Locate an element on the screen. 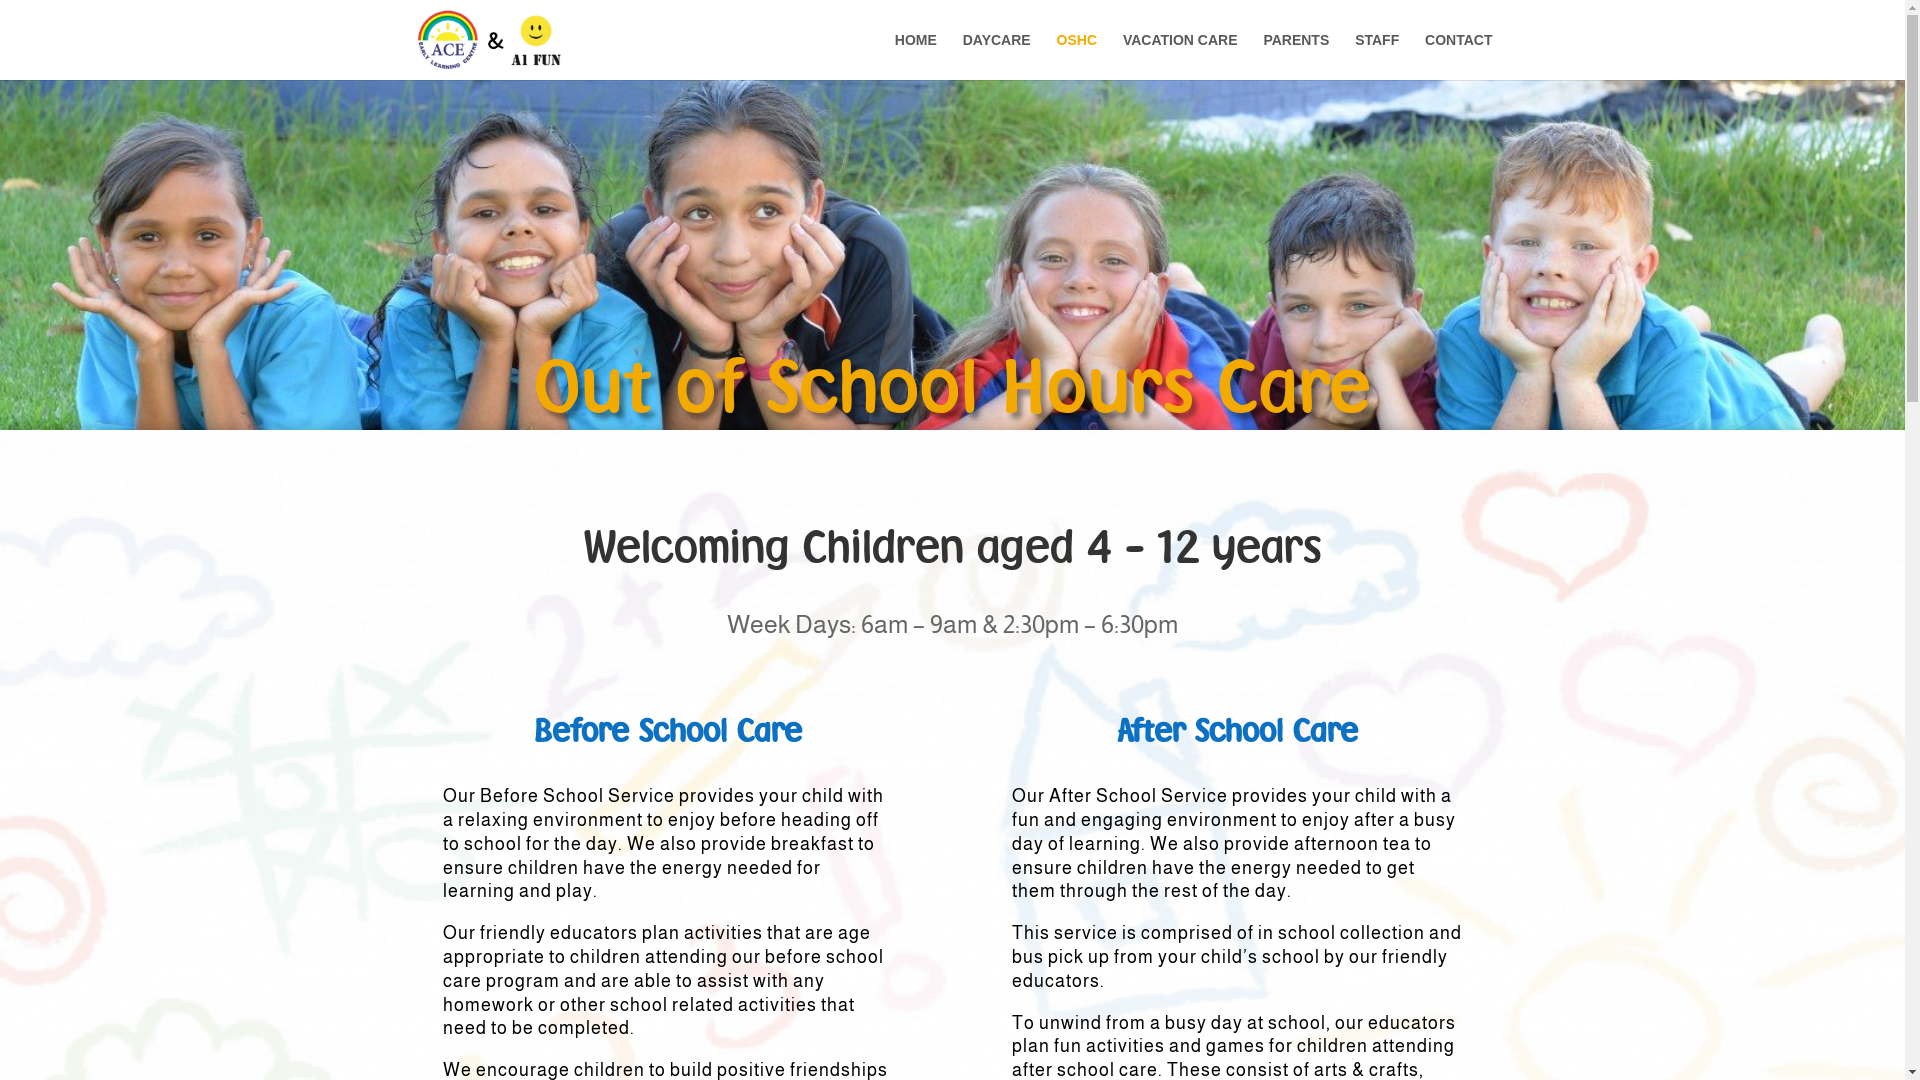 The height and width of the screenshot is (1080, 1920). CONTACT is located at coordinates (1458, 56).